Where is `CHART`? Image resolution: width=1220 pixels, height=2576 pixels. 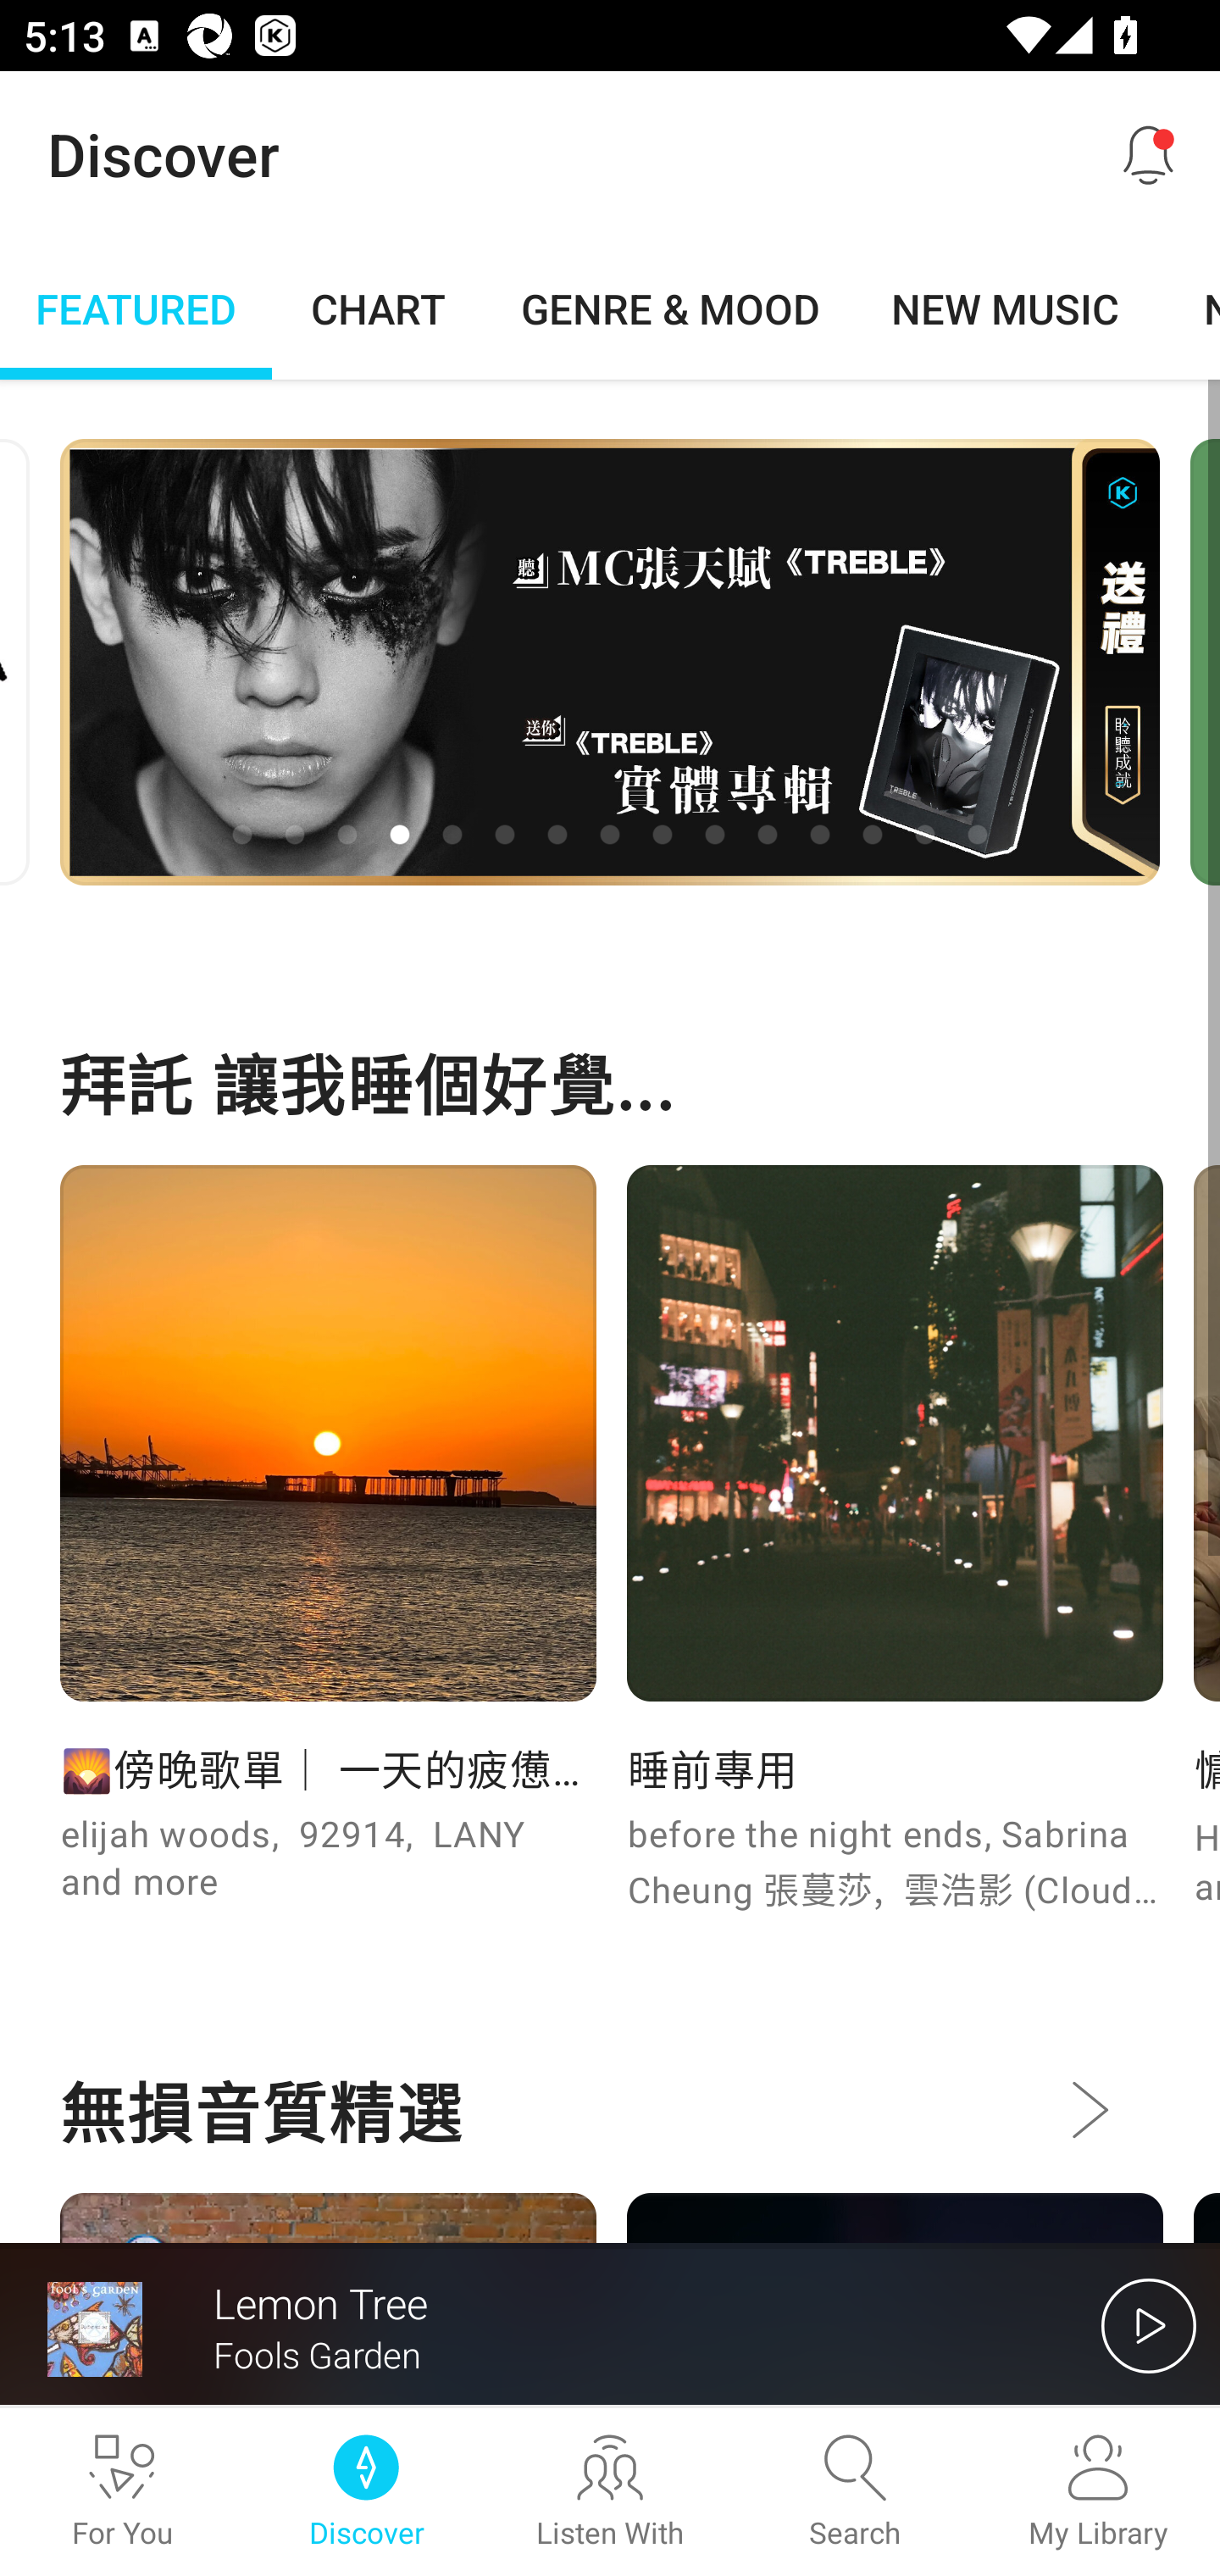
CHART is located at coordinates (379, 307).